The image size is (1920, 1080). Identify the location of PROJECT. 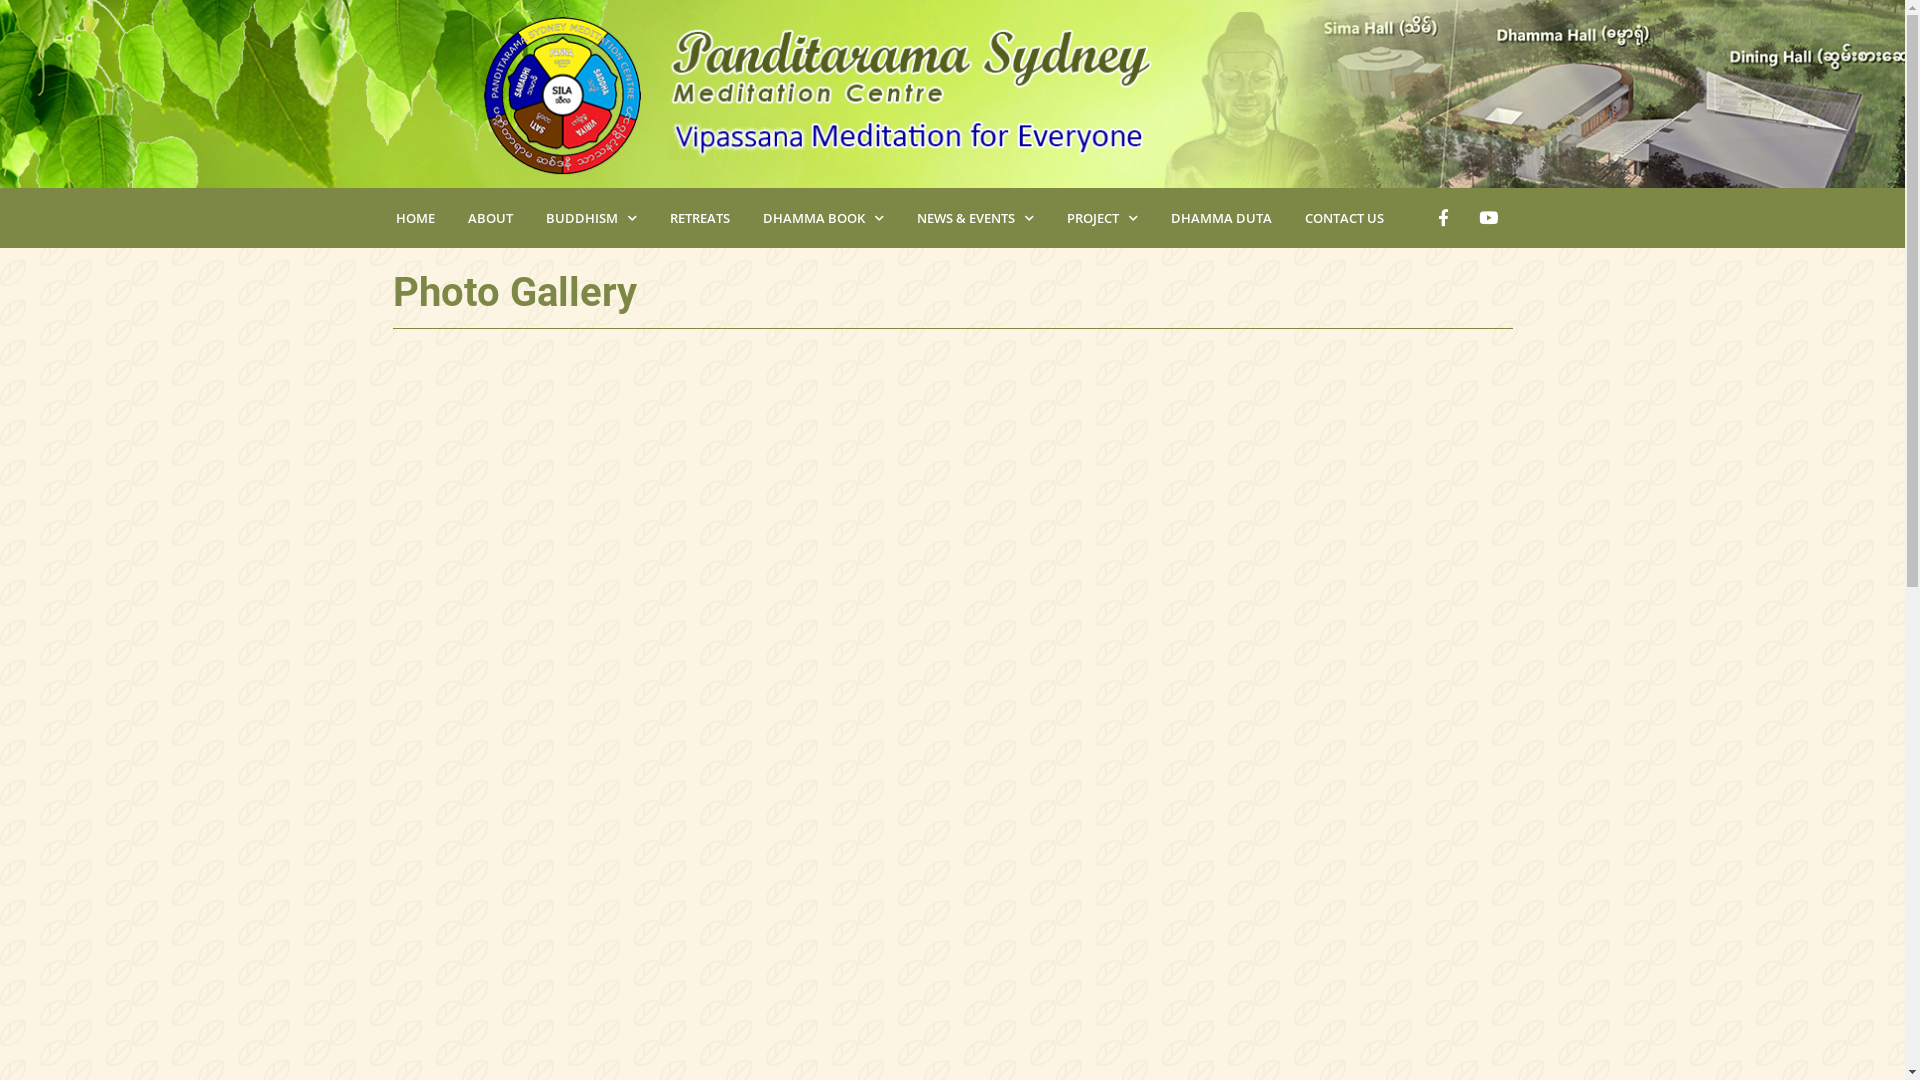
(1102, 218).